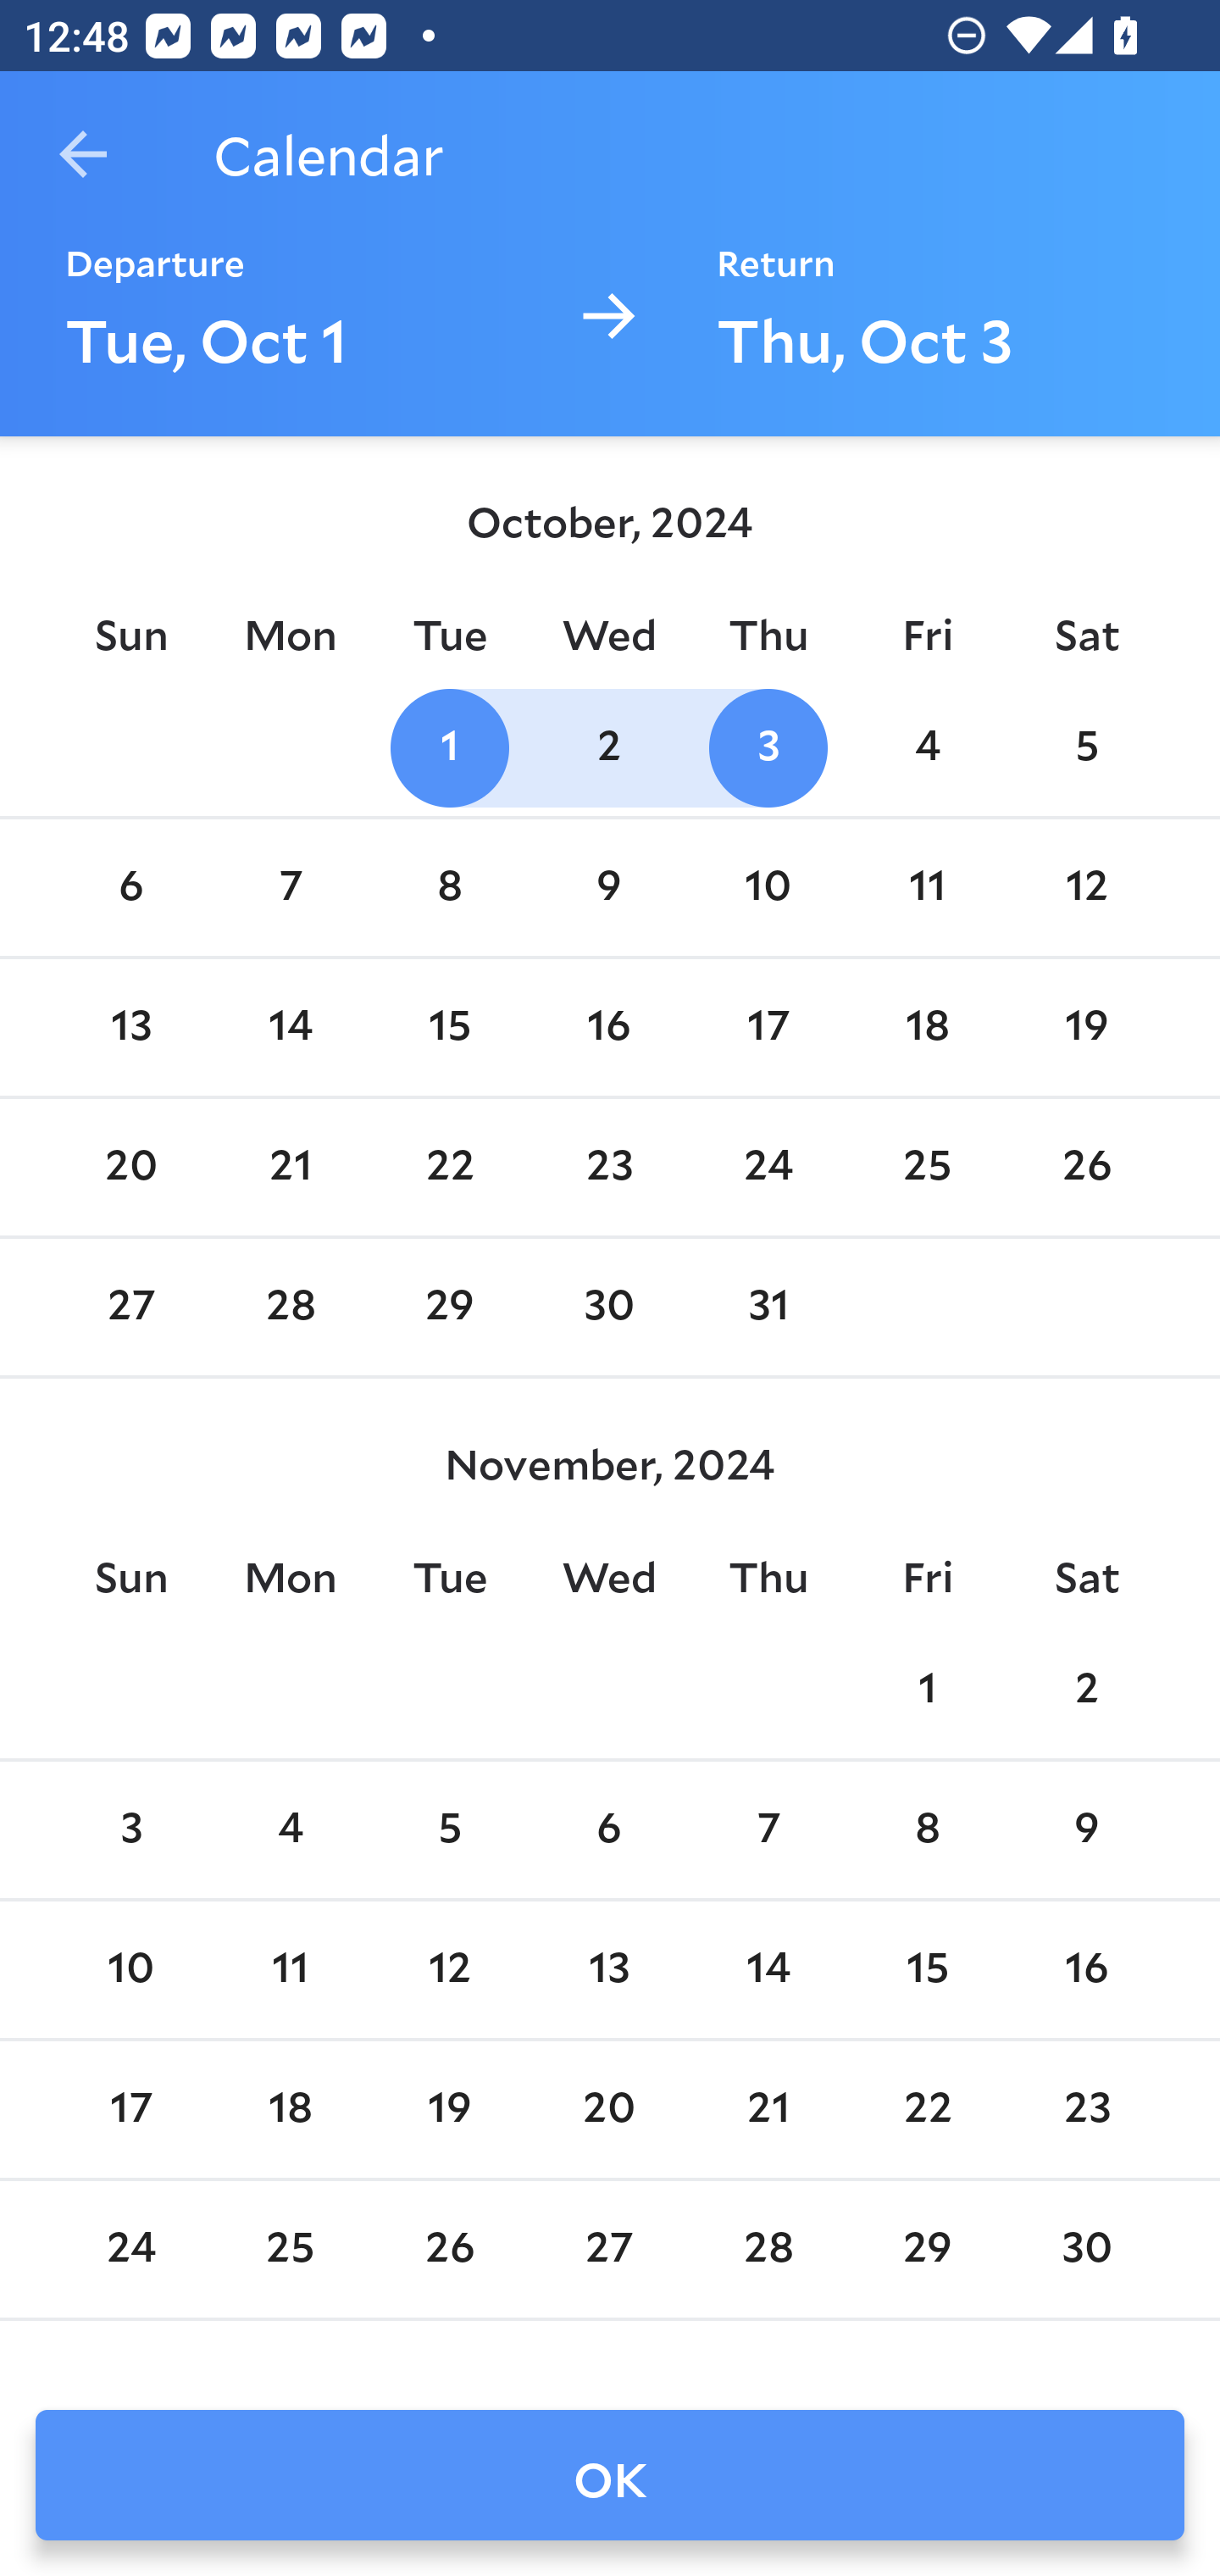 The width and height of the screenshot is (1220, 2576). I want to click on 8, so click(927, 1831).